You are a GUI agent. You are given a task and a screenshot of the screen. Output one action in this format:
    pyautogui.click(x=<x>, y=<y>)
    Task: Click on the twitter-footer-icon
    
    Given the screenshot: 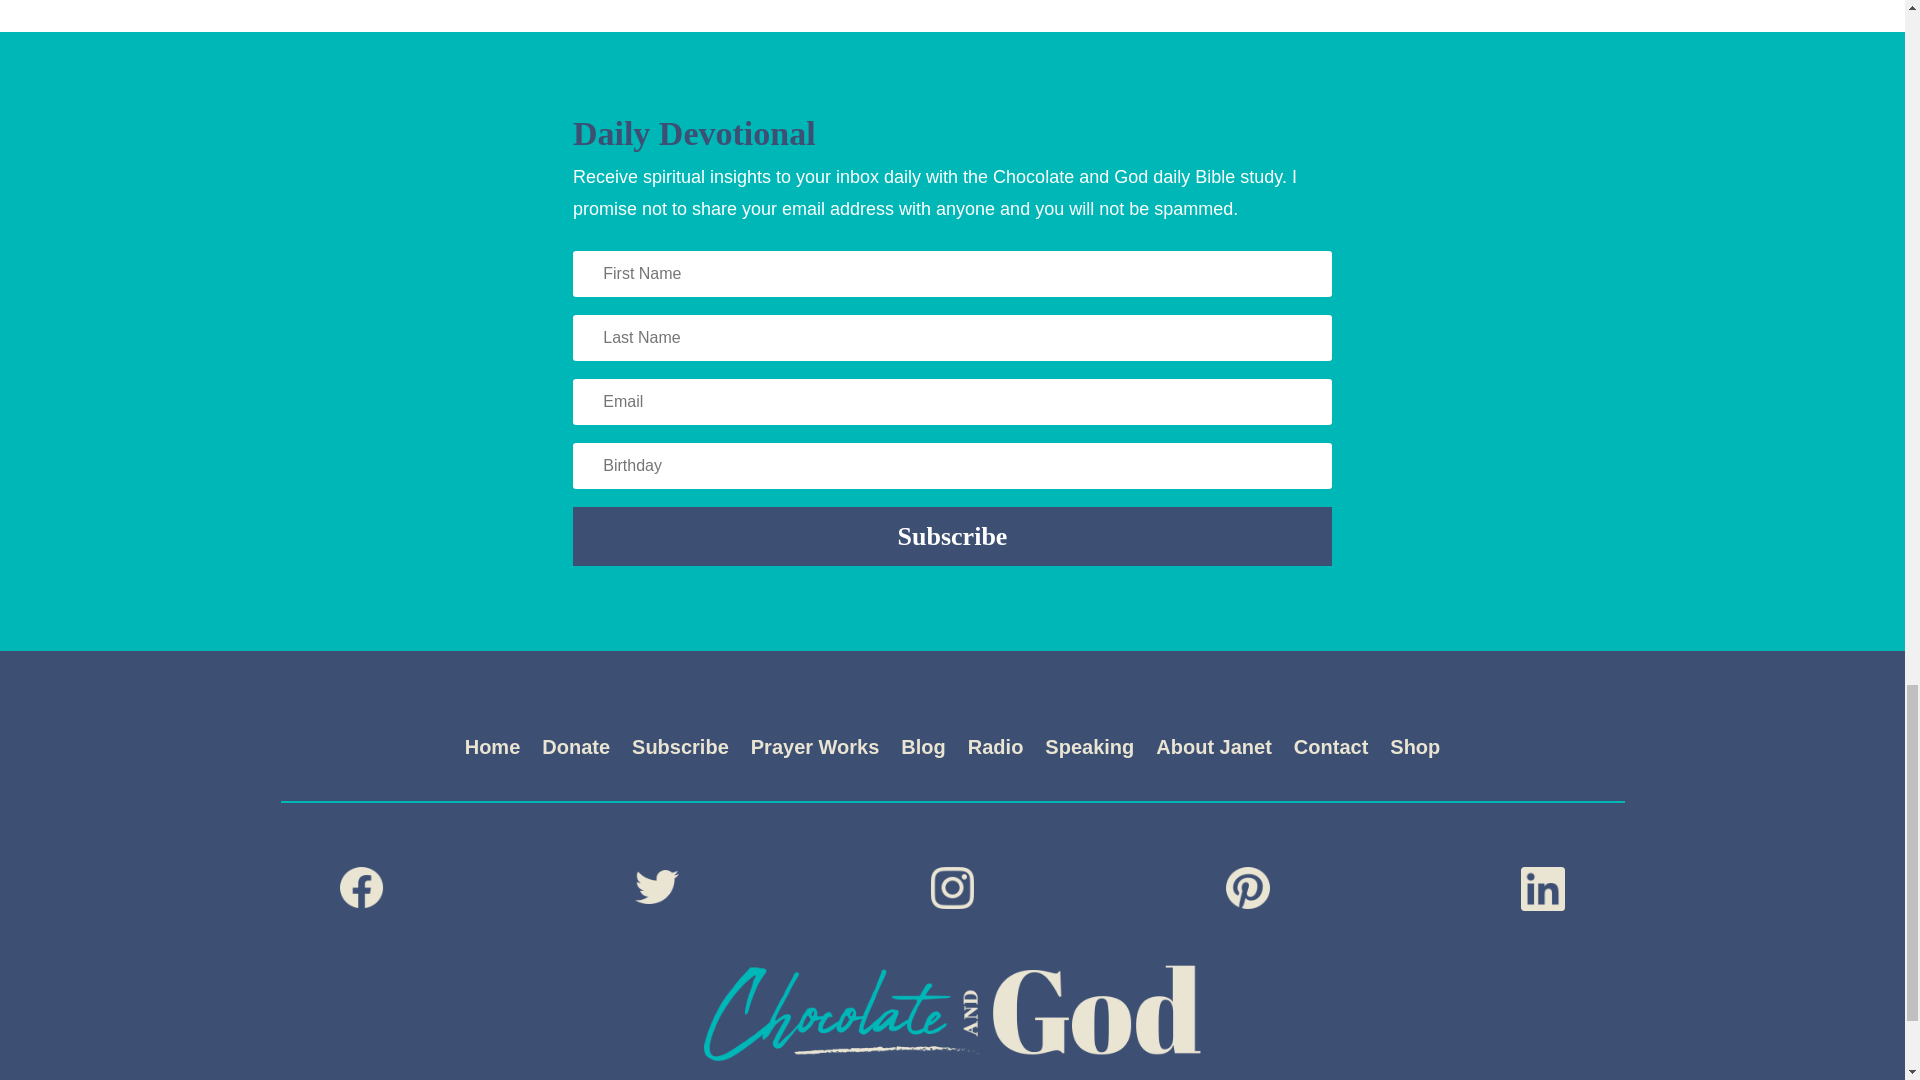 What is the action you would take?
    pyautogui.click(x=657, y=886)
    